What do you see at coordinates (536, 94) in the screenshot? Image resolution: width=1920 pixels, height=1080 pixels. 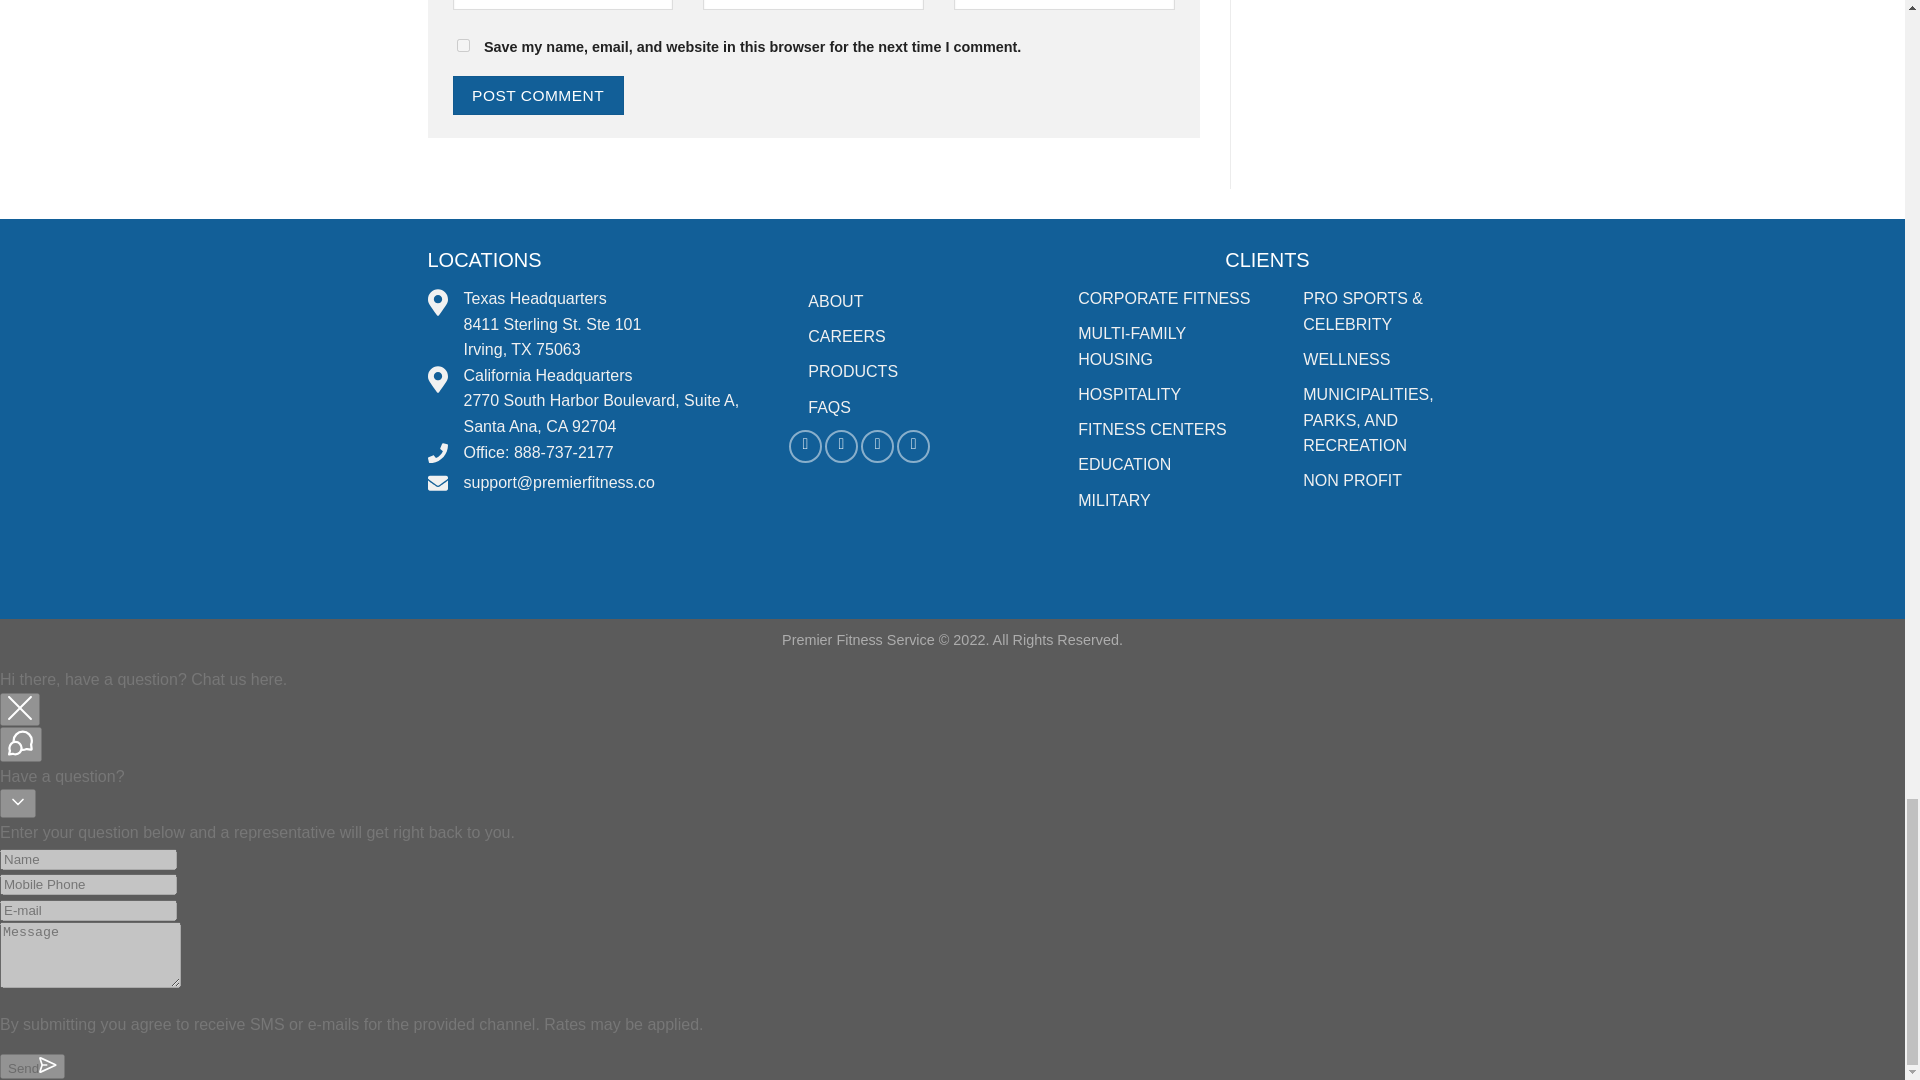 I see `Post Comment` at bounding box center [536, 94].